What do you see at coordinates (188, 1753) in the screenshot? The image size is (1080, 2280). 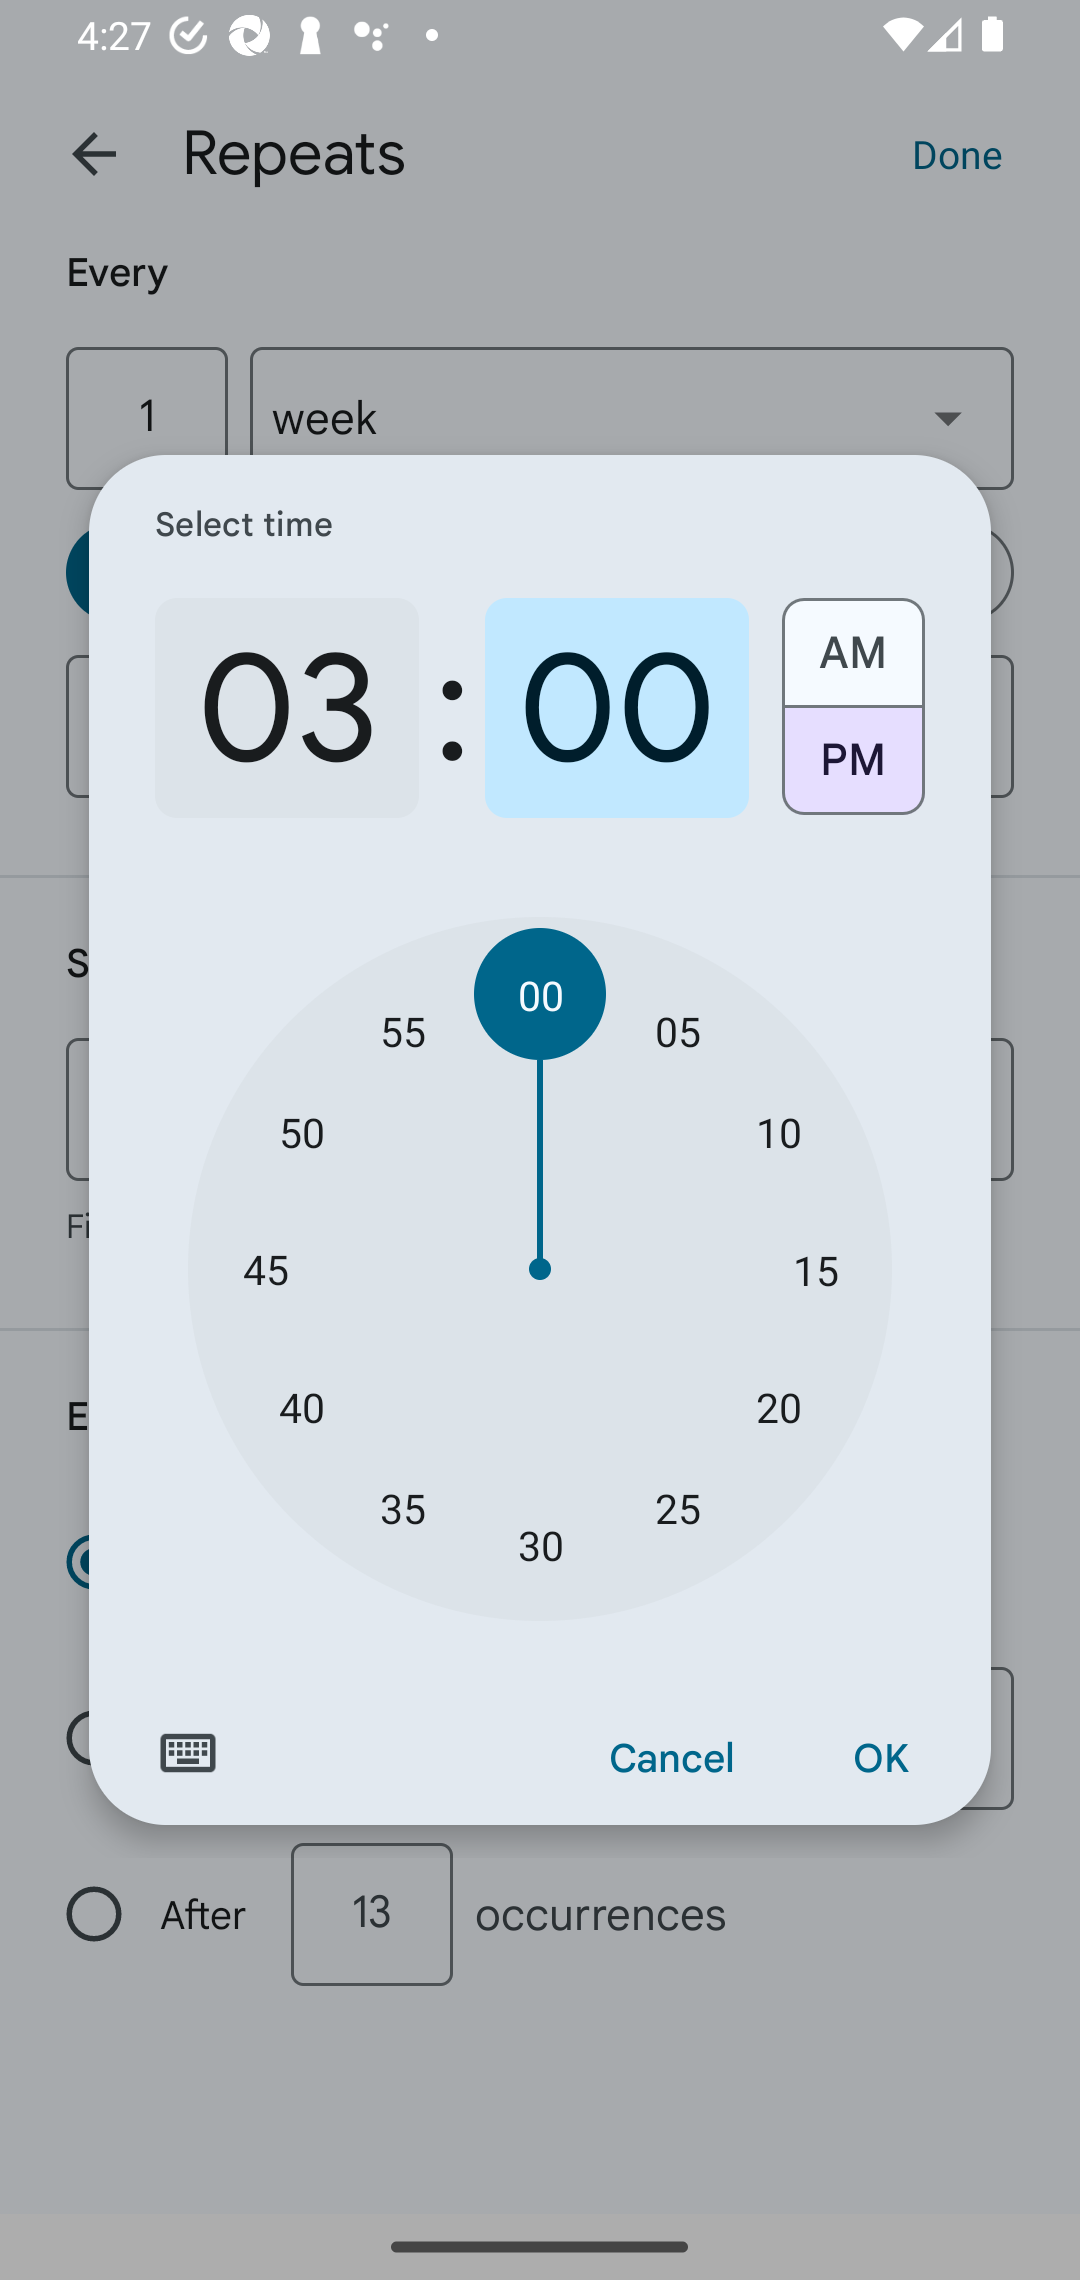 I see `Switch to text input mode for the time input.` at bounding box center [188, 1753].